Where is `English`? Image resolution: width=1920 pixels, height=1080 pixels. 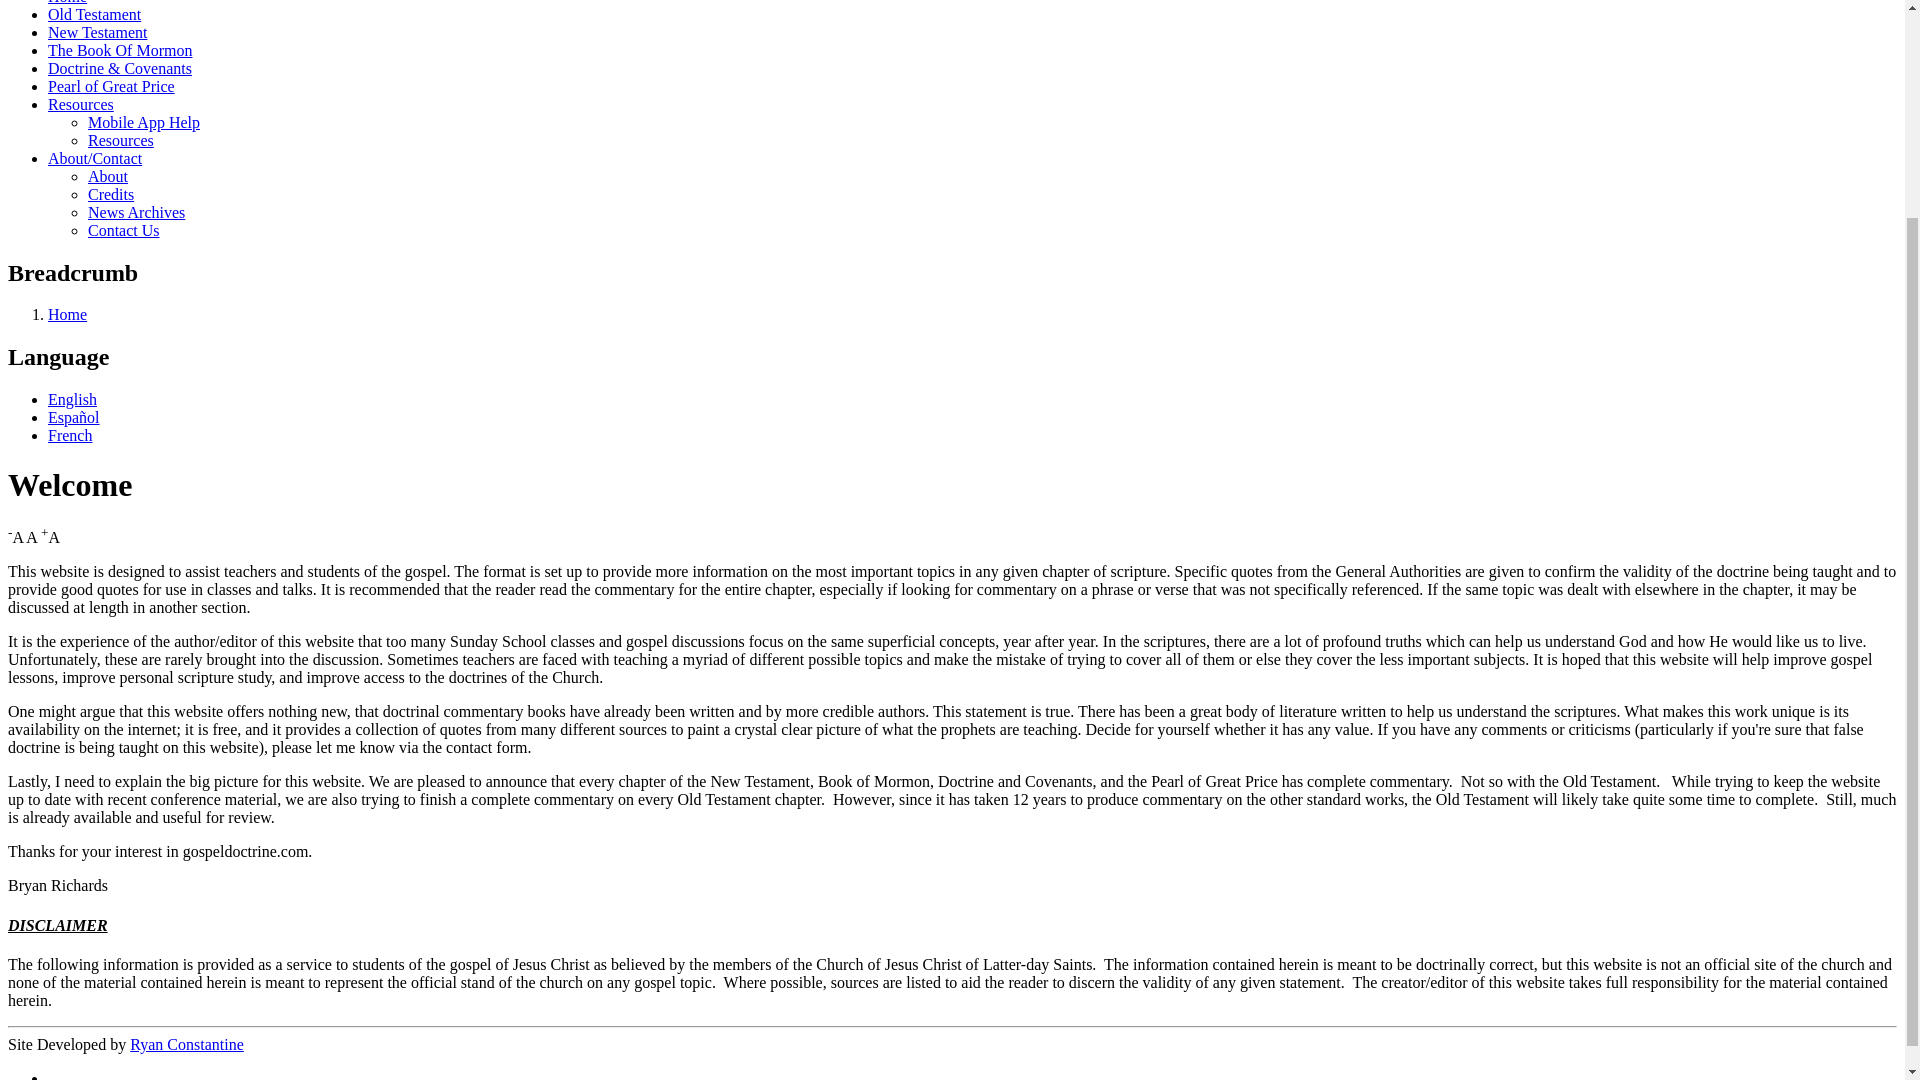 English is located at coordinates (72, 399).